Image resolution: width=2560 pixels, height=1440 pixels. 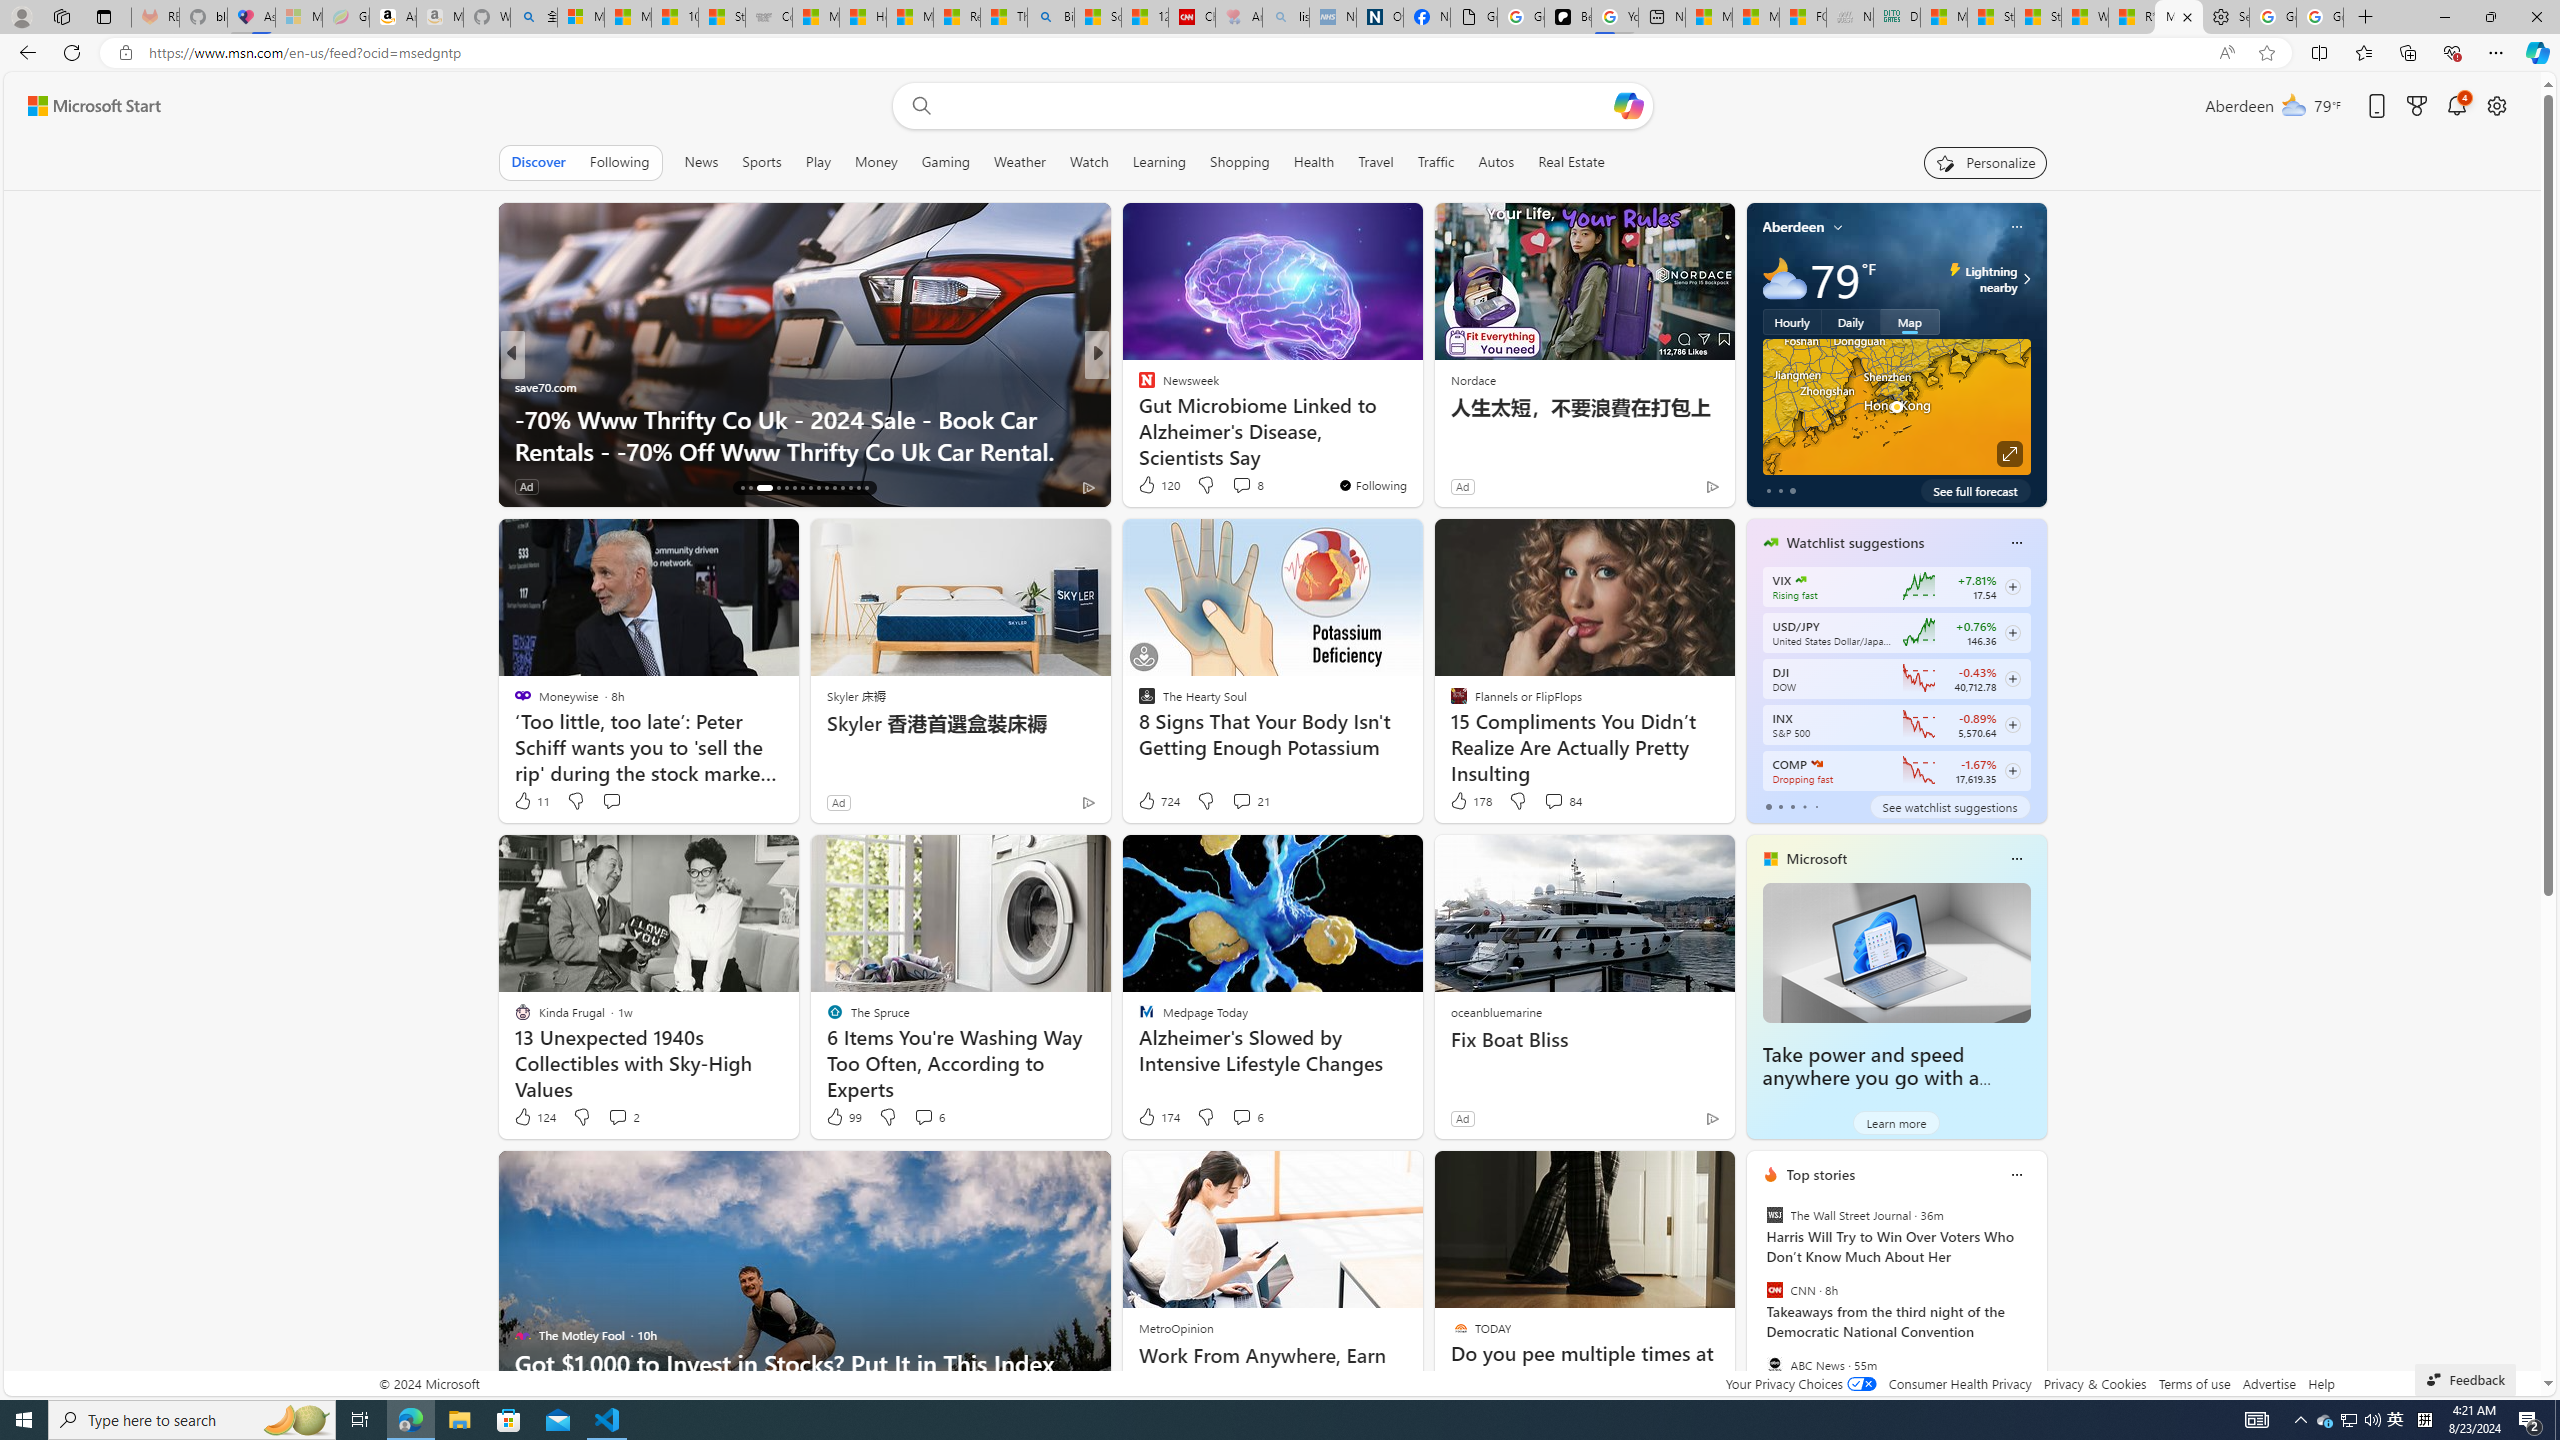 I want to click on Take power and speed anywhere you go with a Windows laptop., so click(x=1896, y=952).